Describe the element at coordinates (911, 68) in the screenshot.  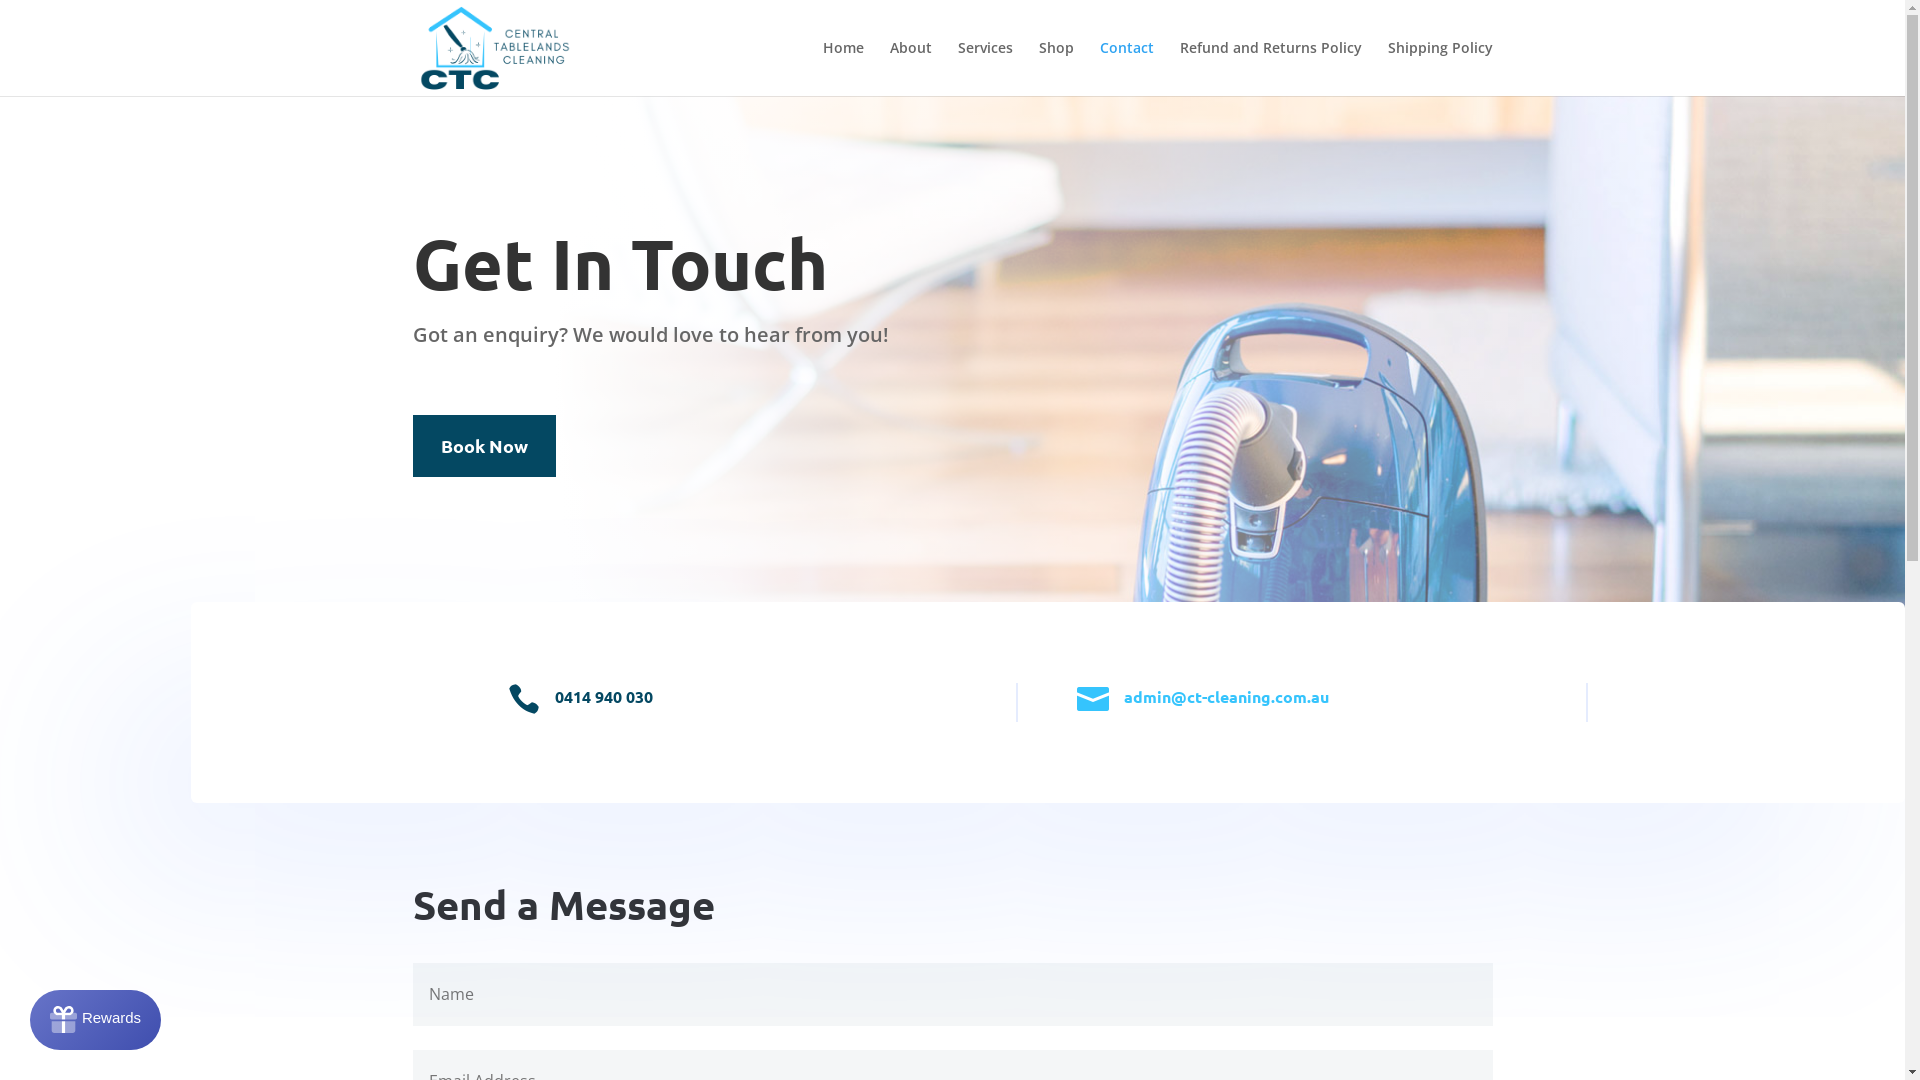
I see `About` at that location.